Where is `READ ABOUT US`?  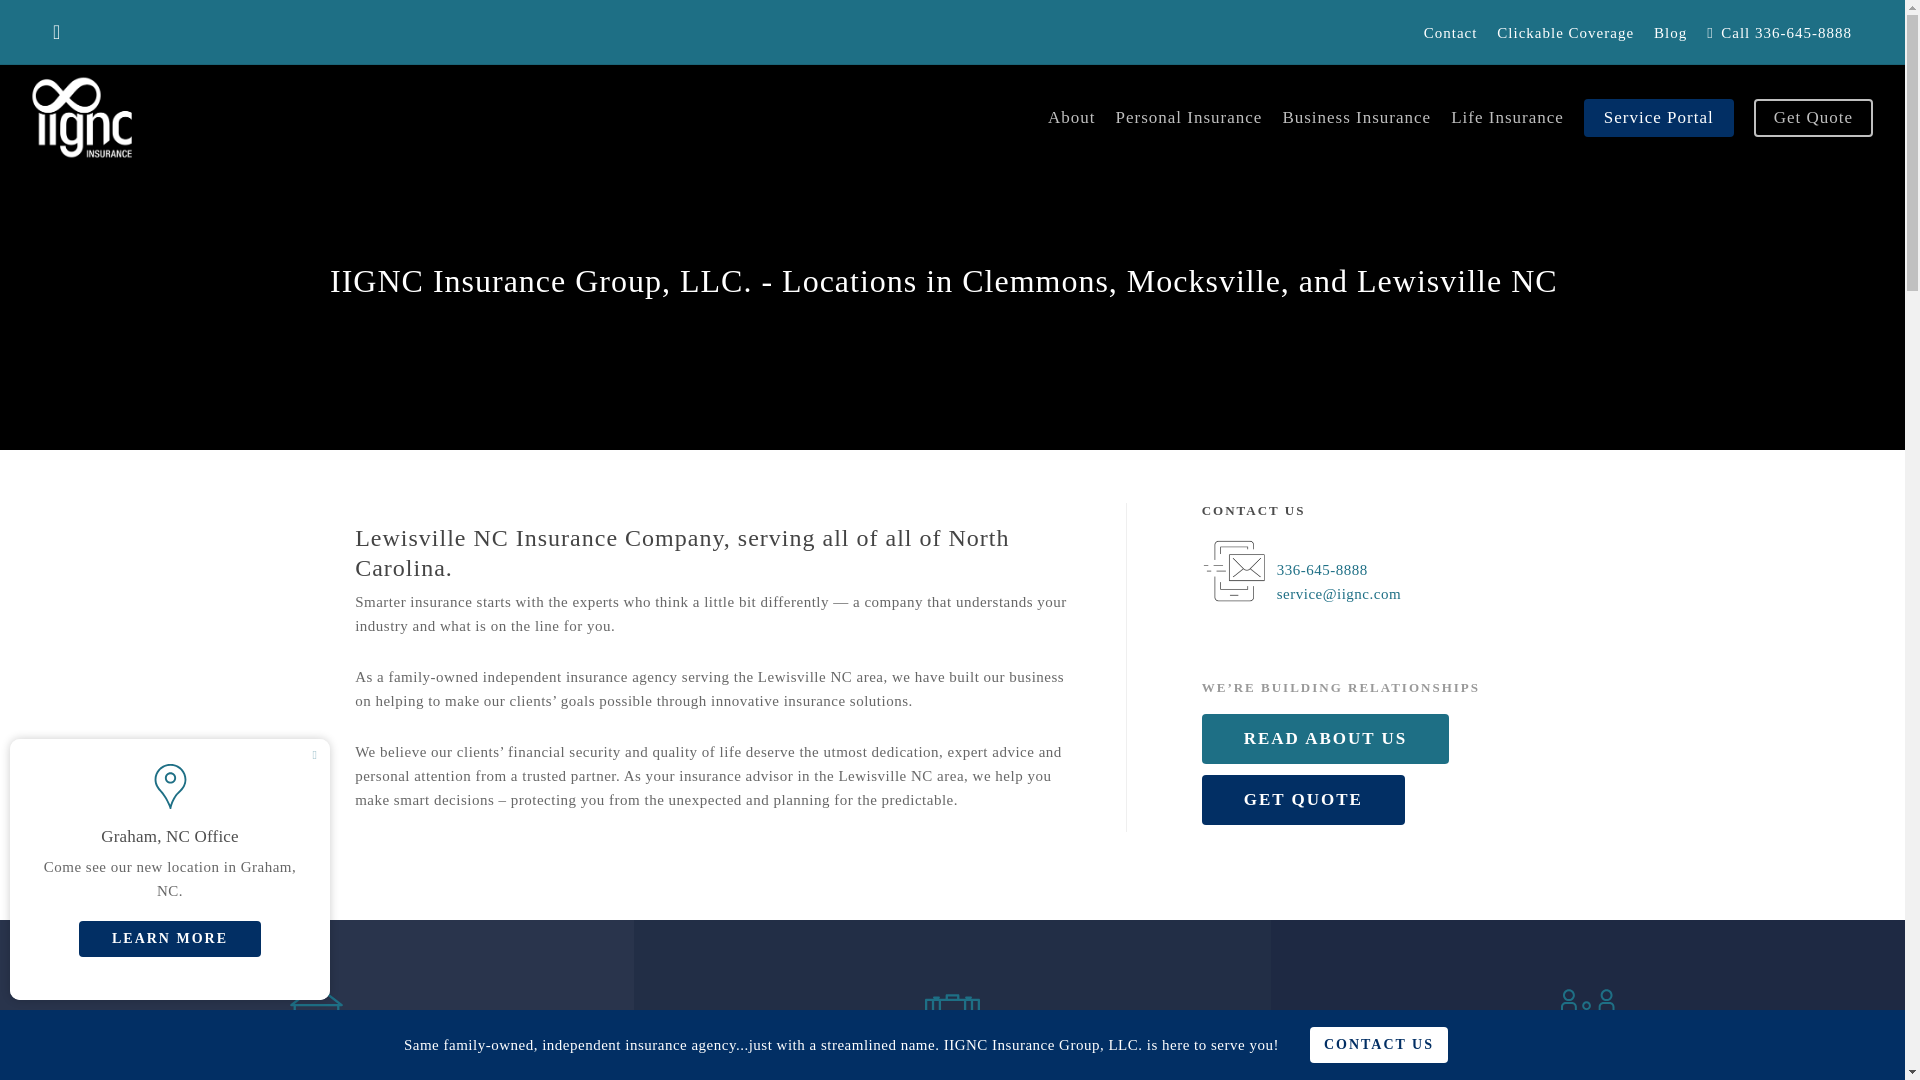 READ ABOUT US is located at coordinates (1325, 738).